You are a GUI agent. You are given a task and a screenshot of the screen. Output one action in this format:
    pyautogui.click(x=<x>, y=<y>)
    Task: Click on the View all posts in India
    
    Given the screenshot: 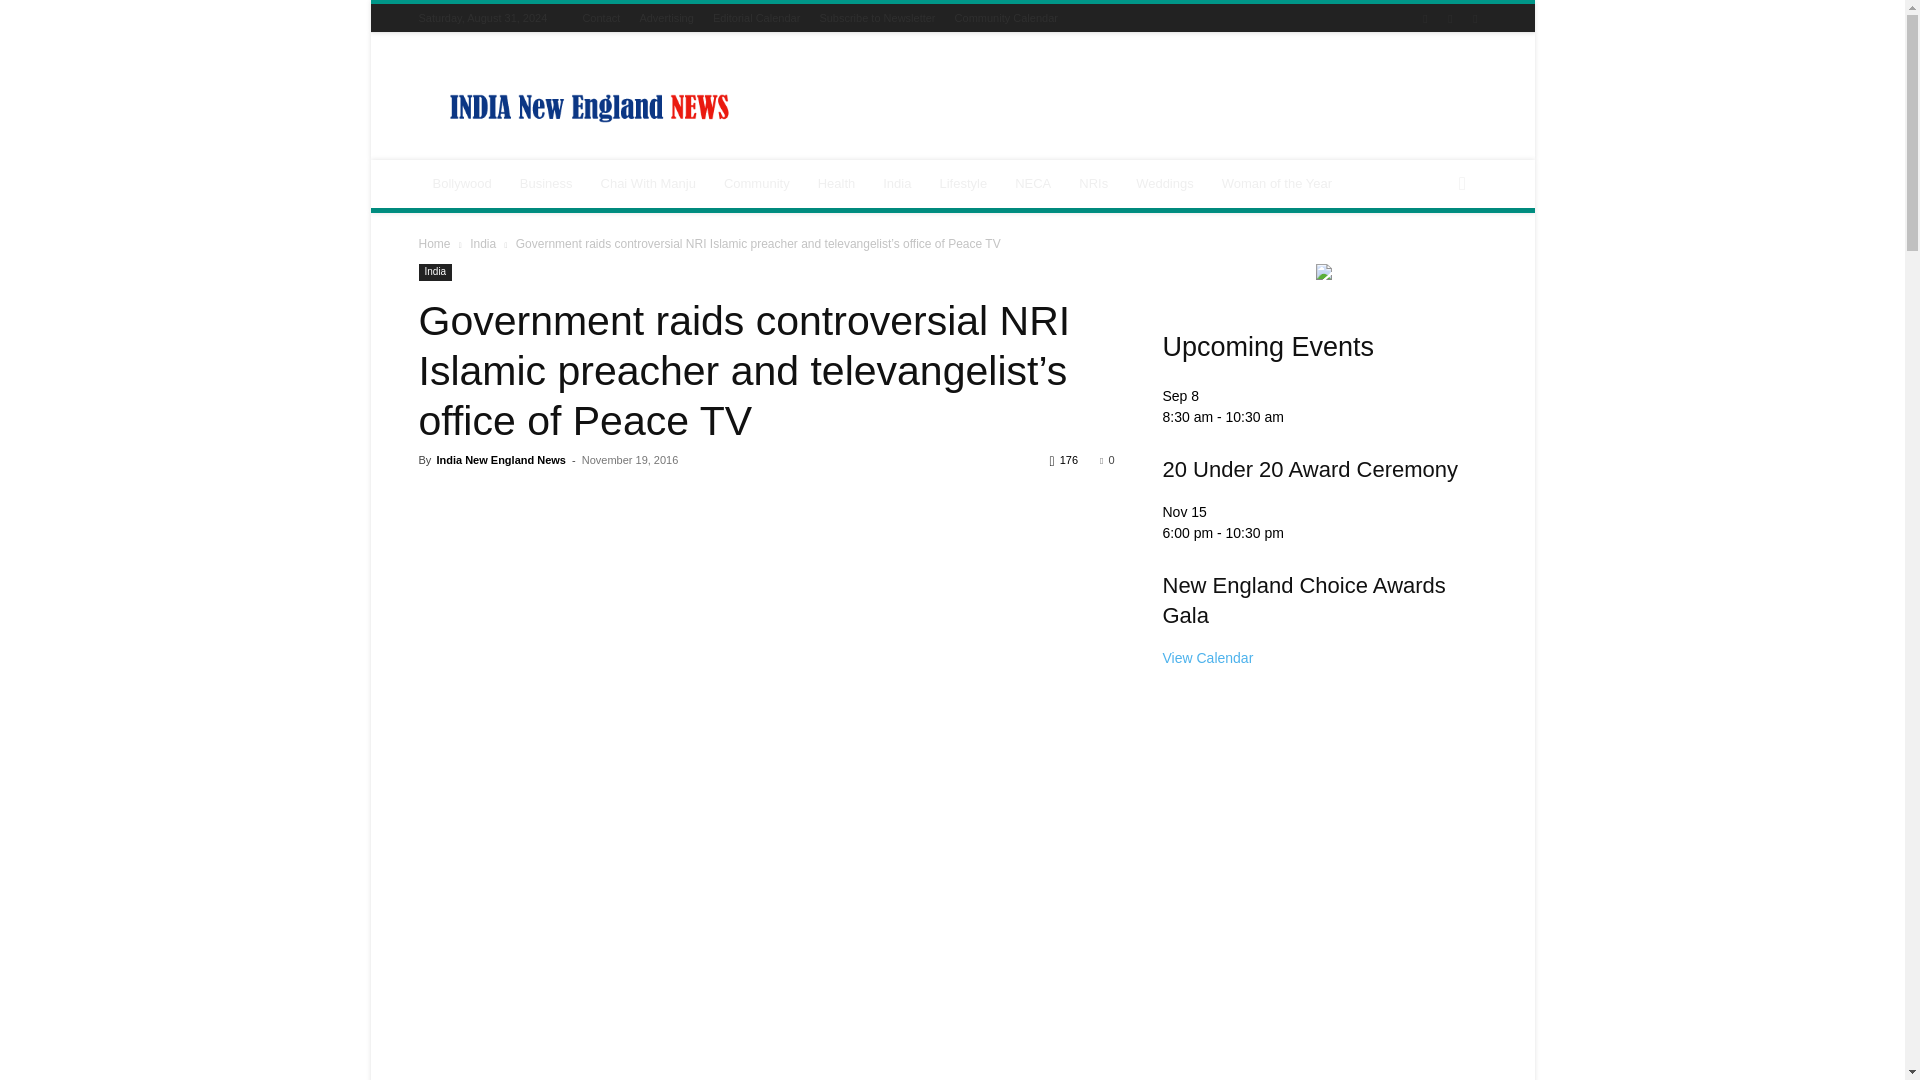 What is the action you would take?
    pyautogui.click(x=482, y=243)
    